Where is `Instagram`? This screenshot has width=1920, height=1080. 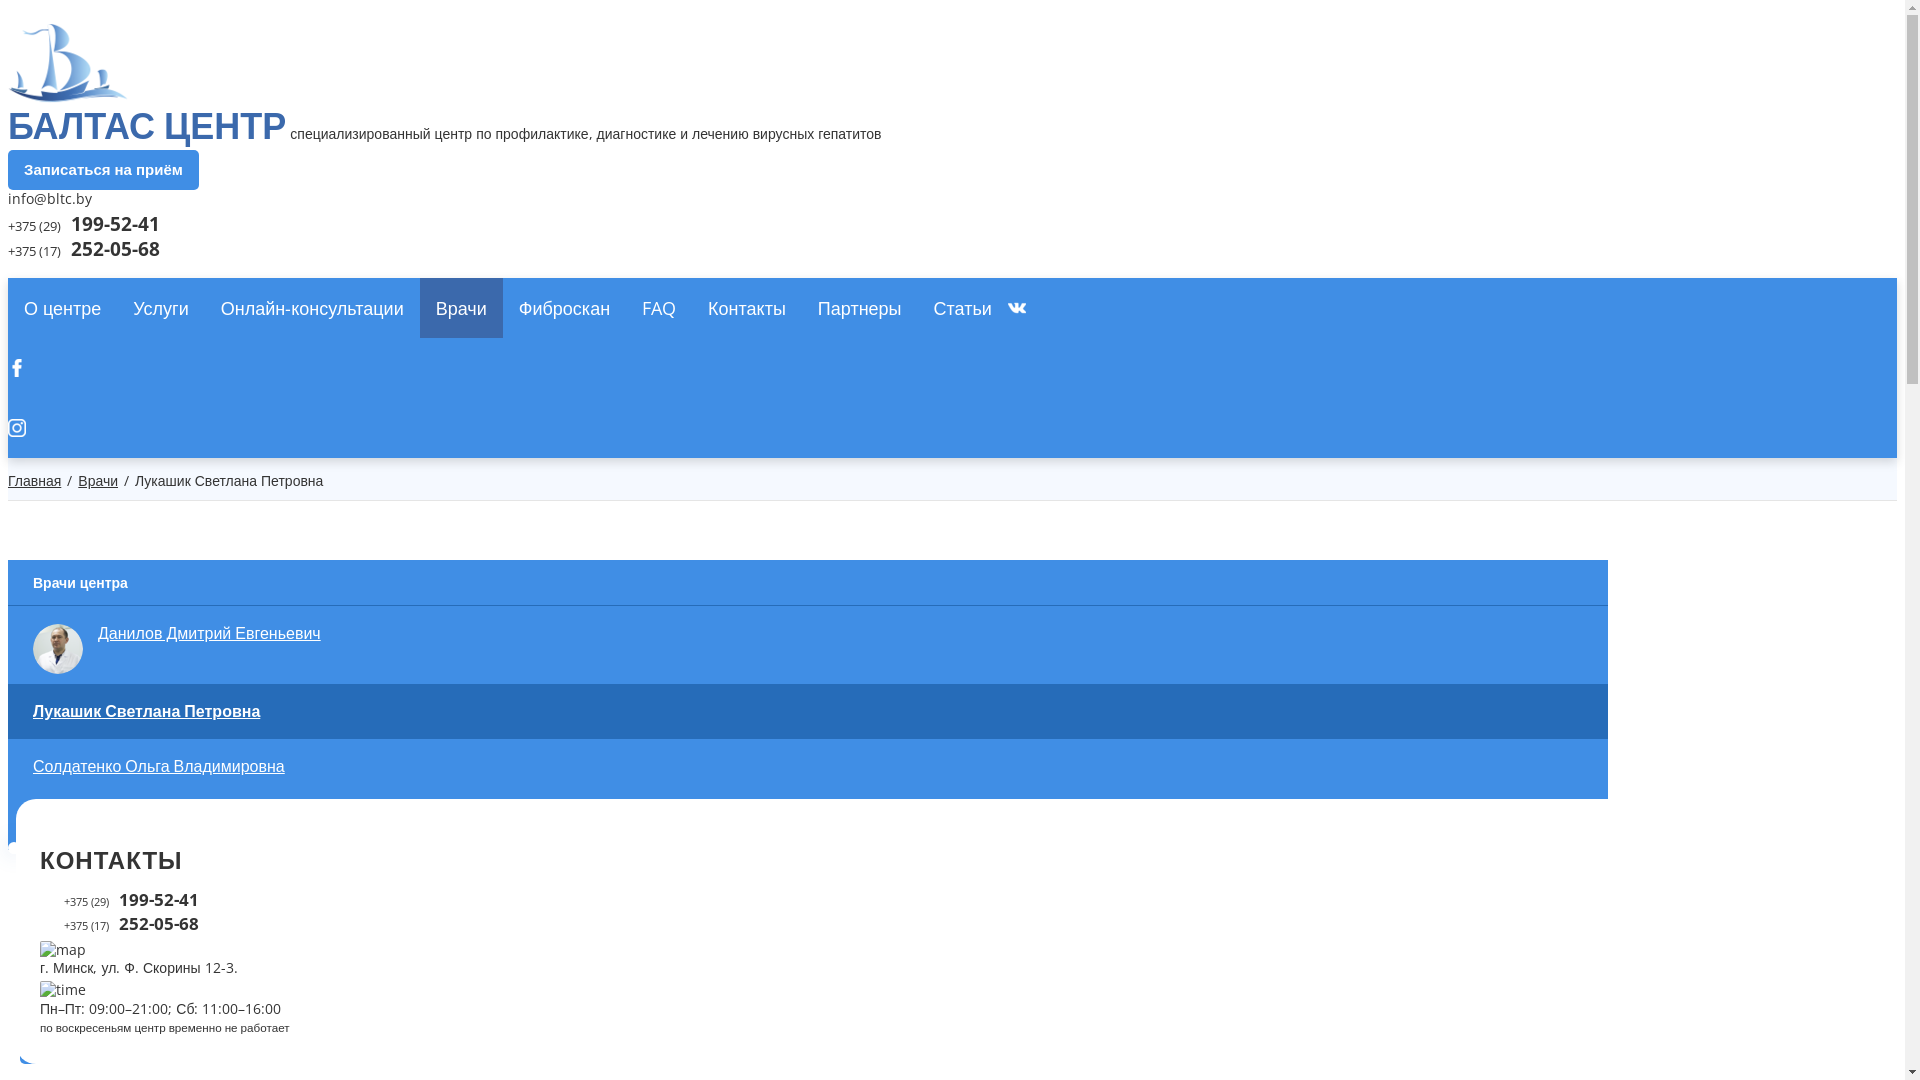 Instagram is located at coordinates (808, 428).